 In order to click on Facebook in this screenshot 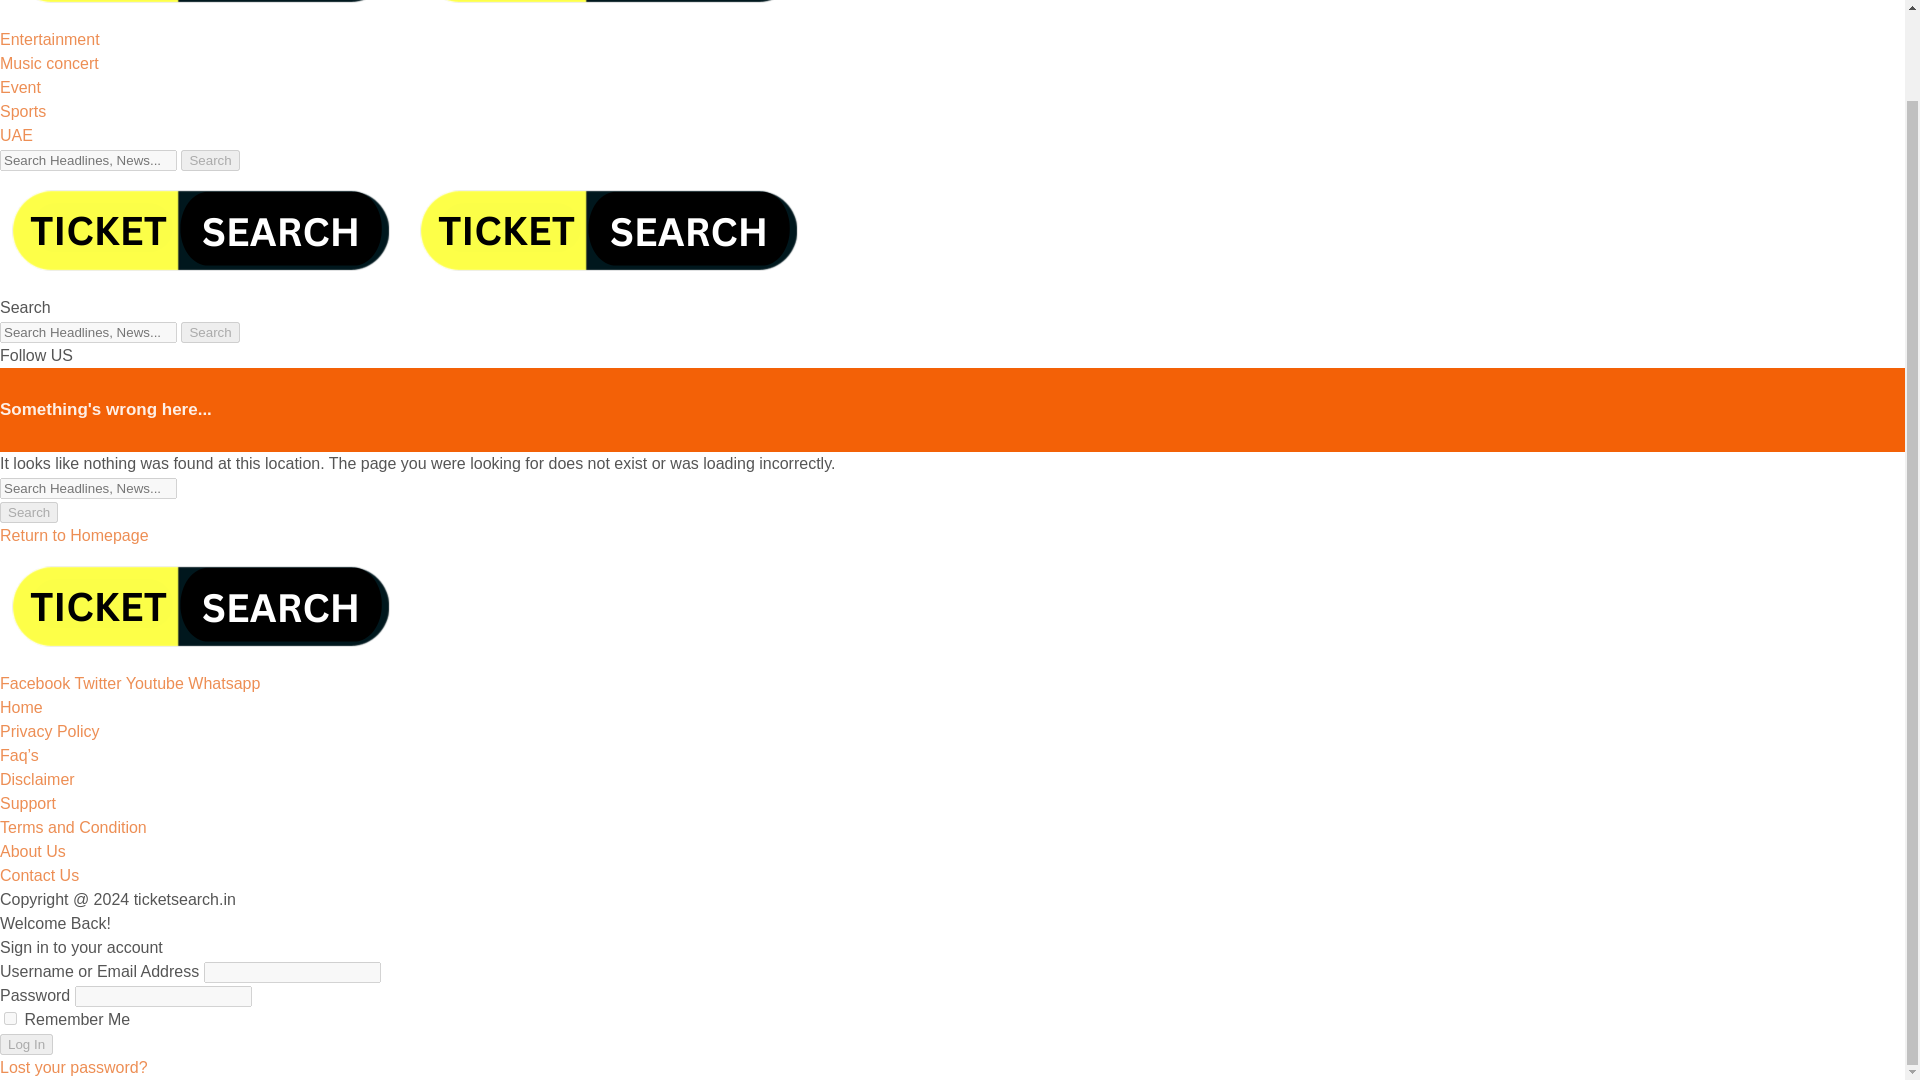, I will do `click(37, 684)`.